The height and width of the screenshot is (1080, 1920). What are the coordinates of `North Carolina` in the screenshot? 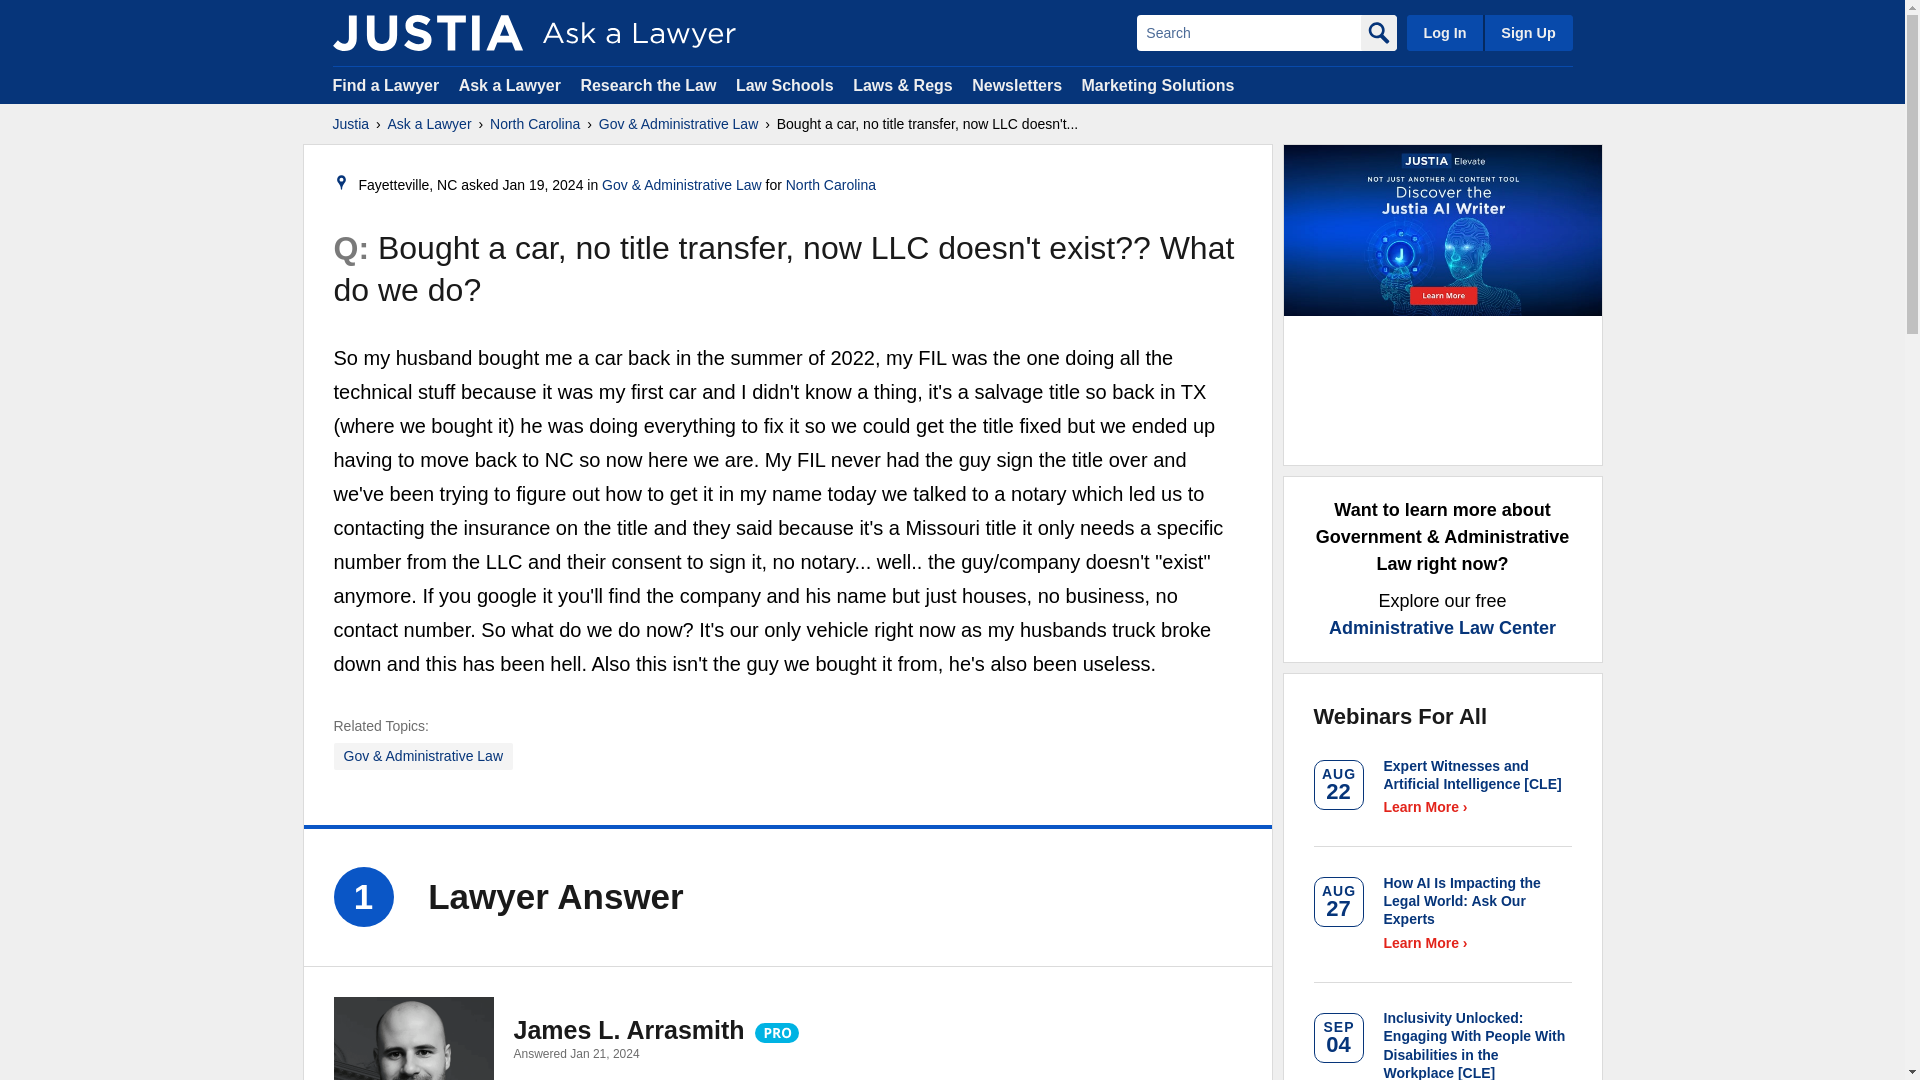 It's located at (534, 124).